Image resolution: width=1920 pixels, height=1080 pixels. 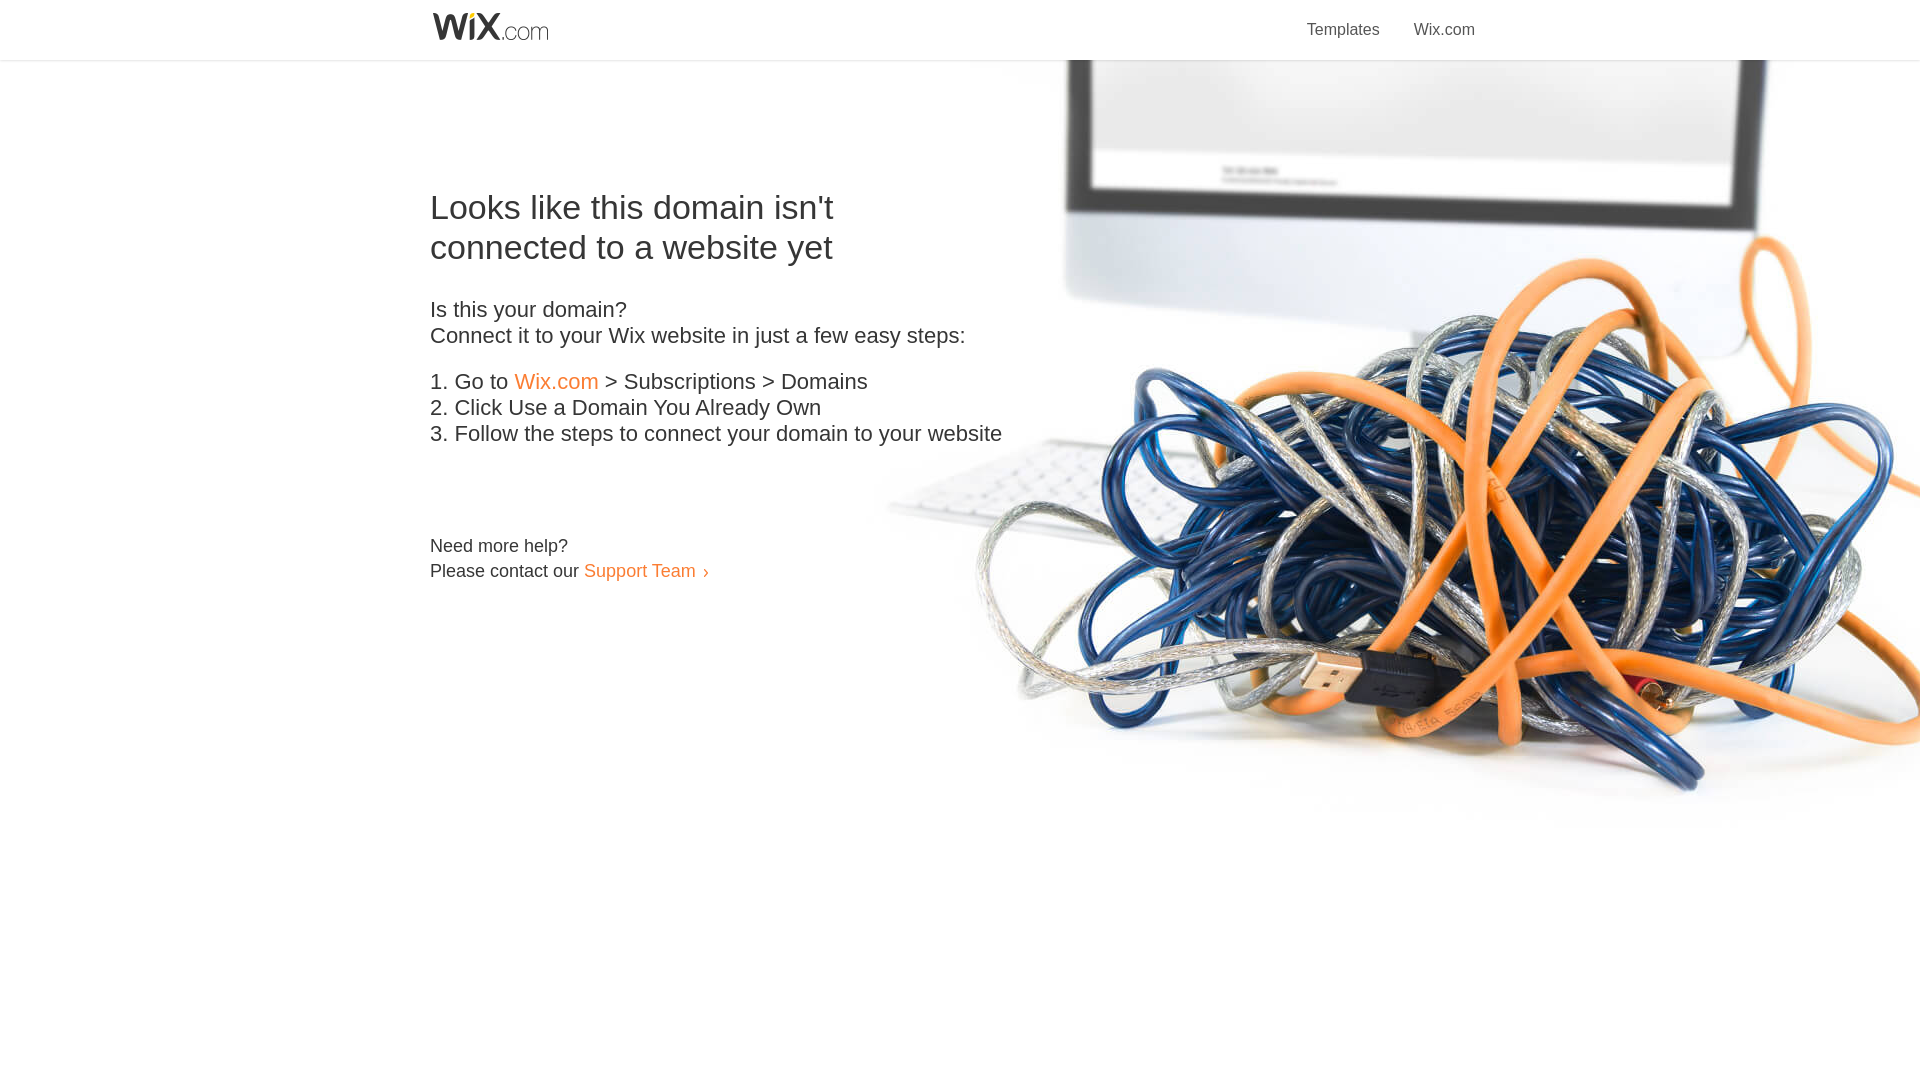 I want to click on Support Team, so click(x=639, y=570).